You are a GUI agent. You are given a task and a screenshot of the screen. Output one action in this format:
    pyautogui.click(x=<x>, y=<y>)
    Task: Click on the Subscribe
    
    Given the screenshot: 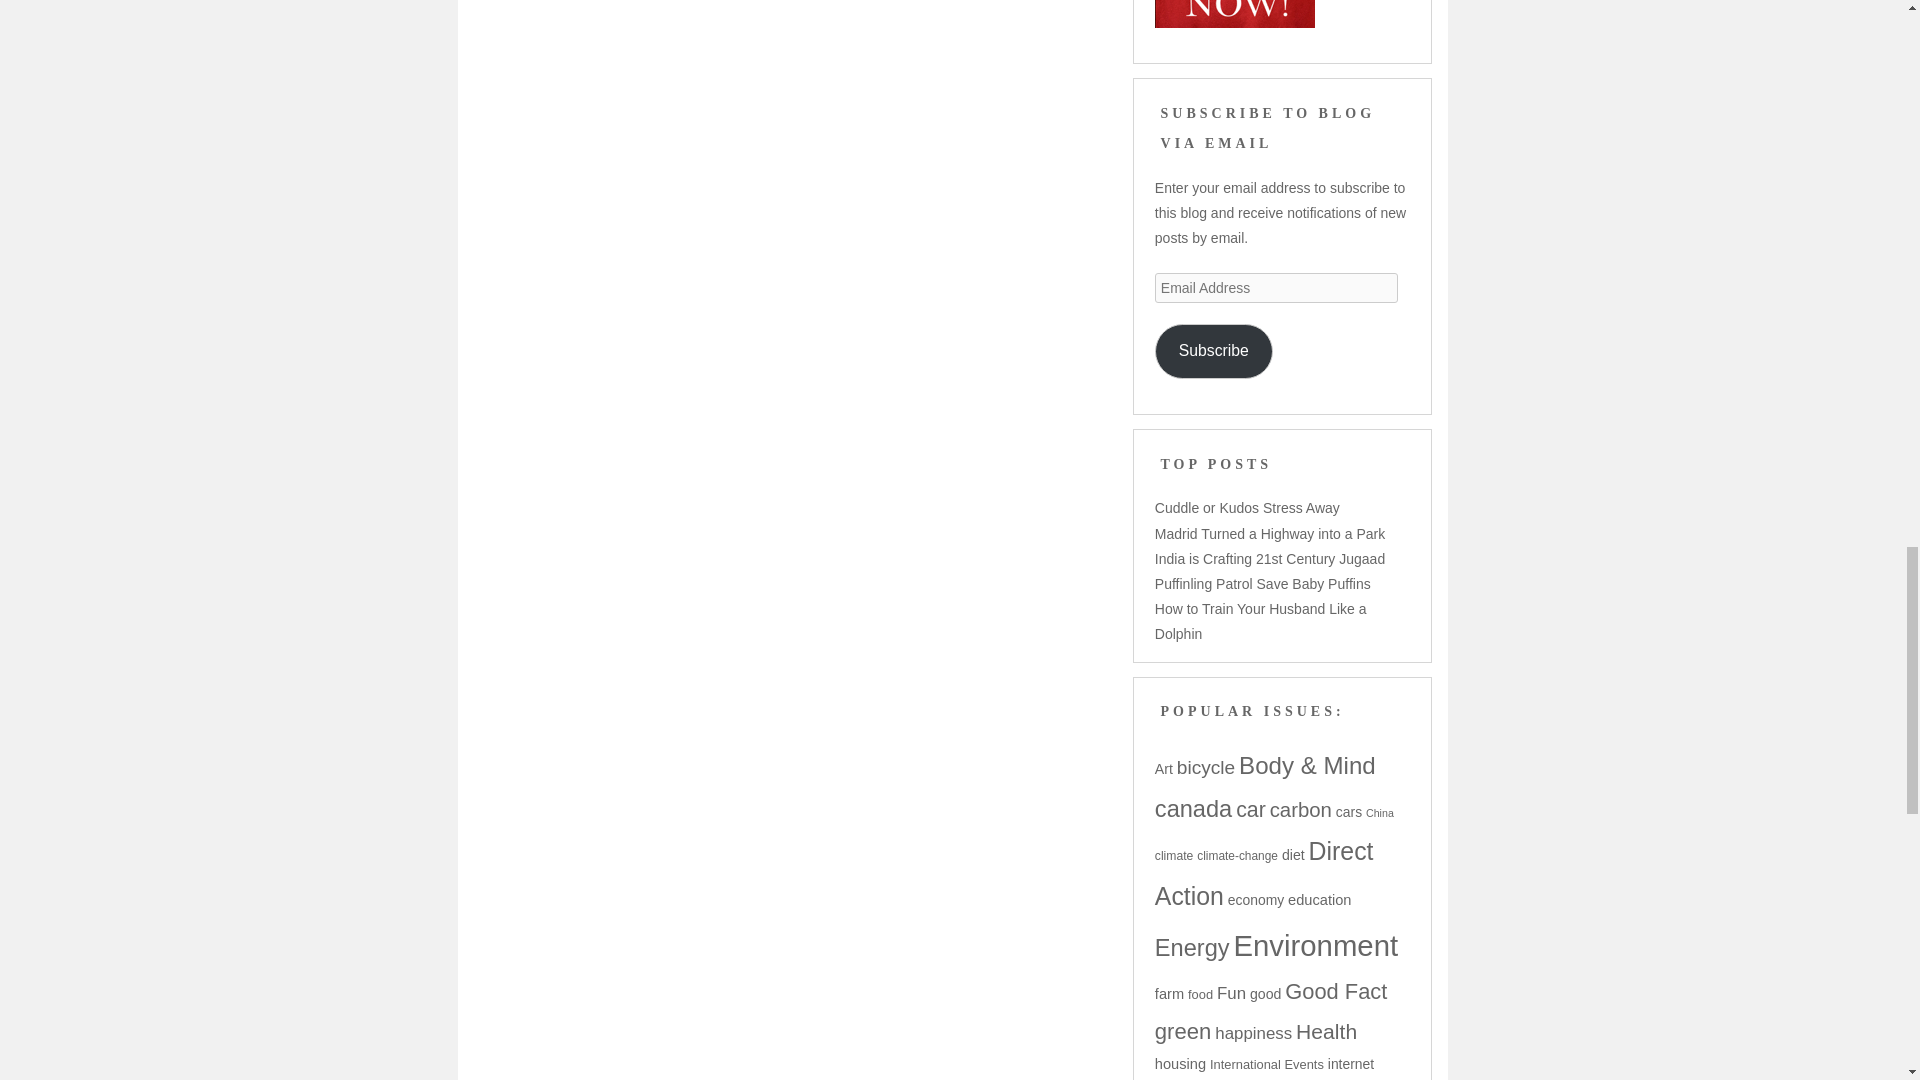 What is the action you would take?
    pyautogui.click(x=1214, y=352)
    